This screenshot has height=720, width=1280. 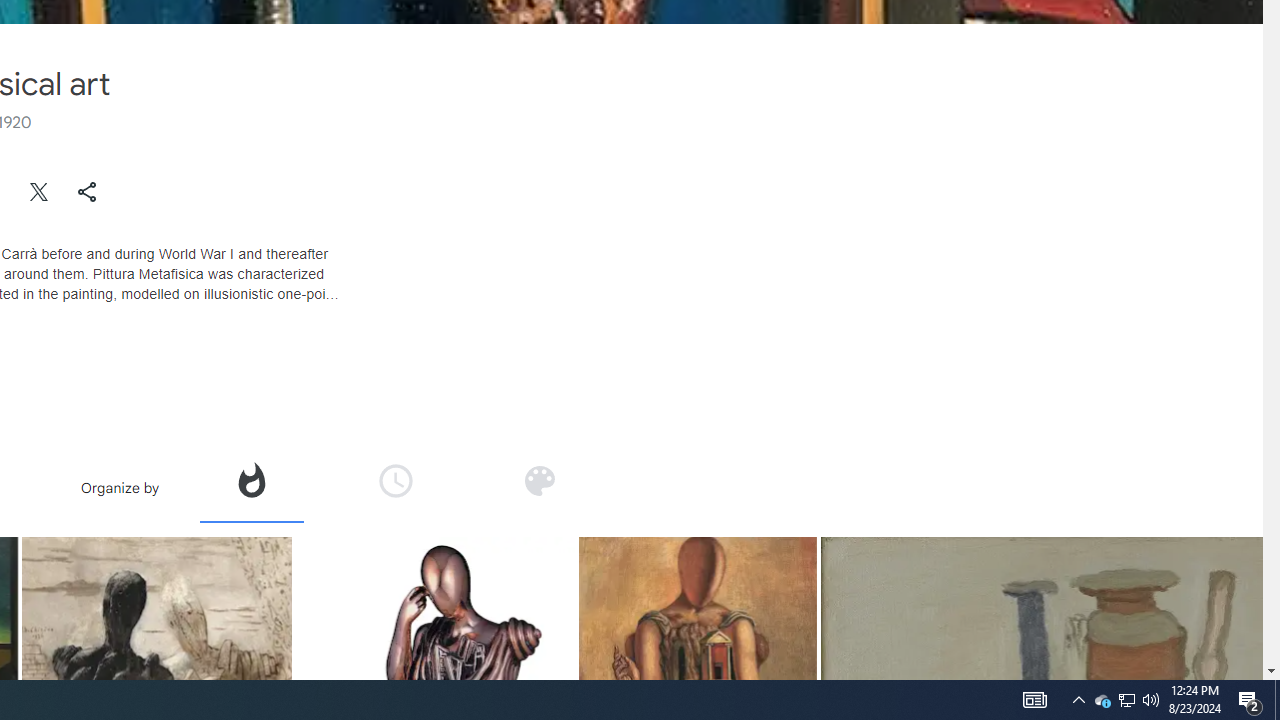 I want to click on The solitary archaeologist, so click(x=697, y=616).